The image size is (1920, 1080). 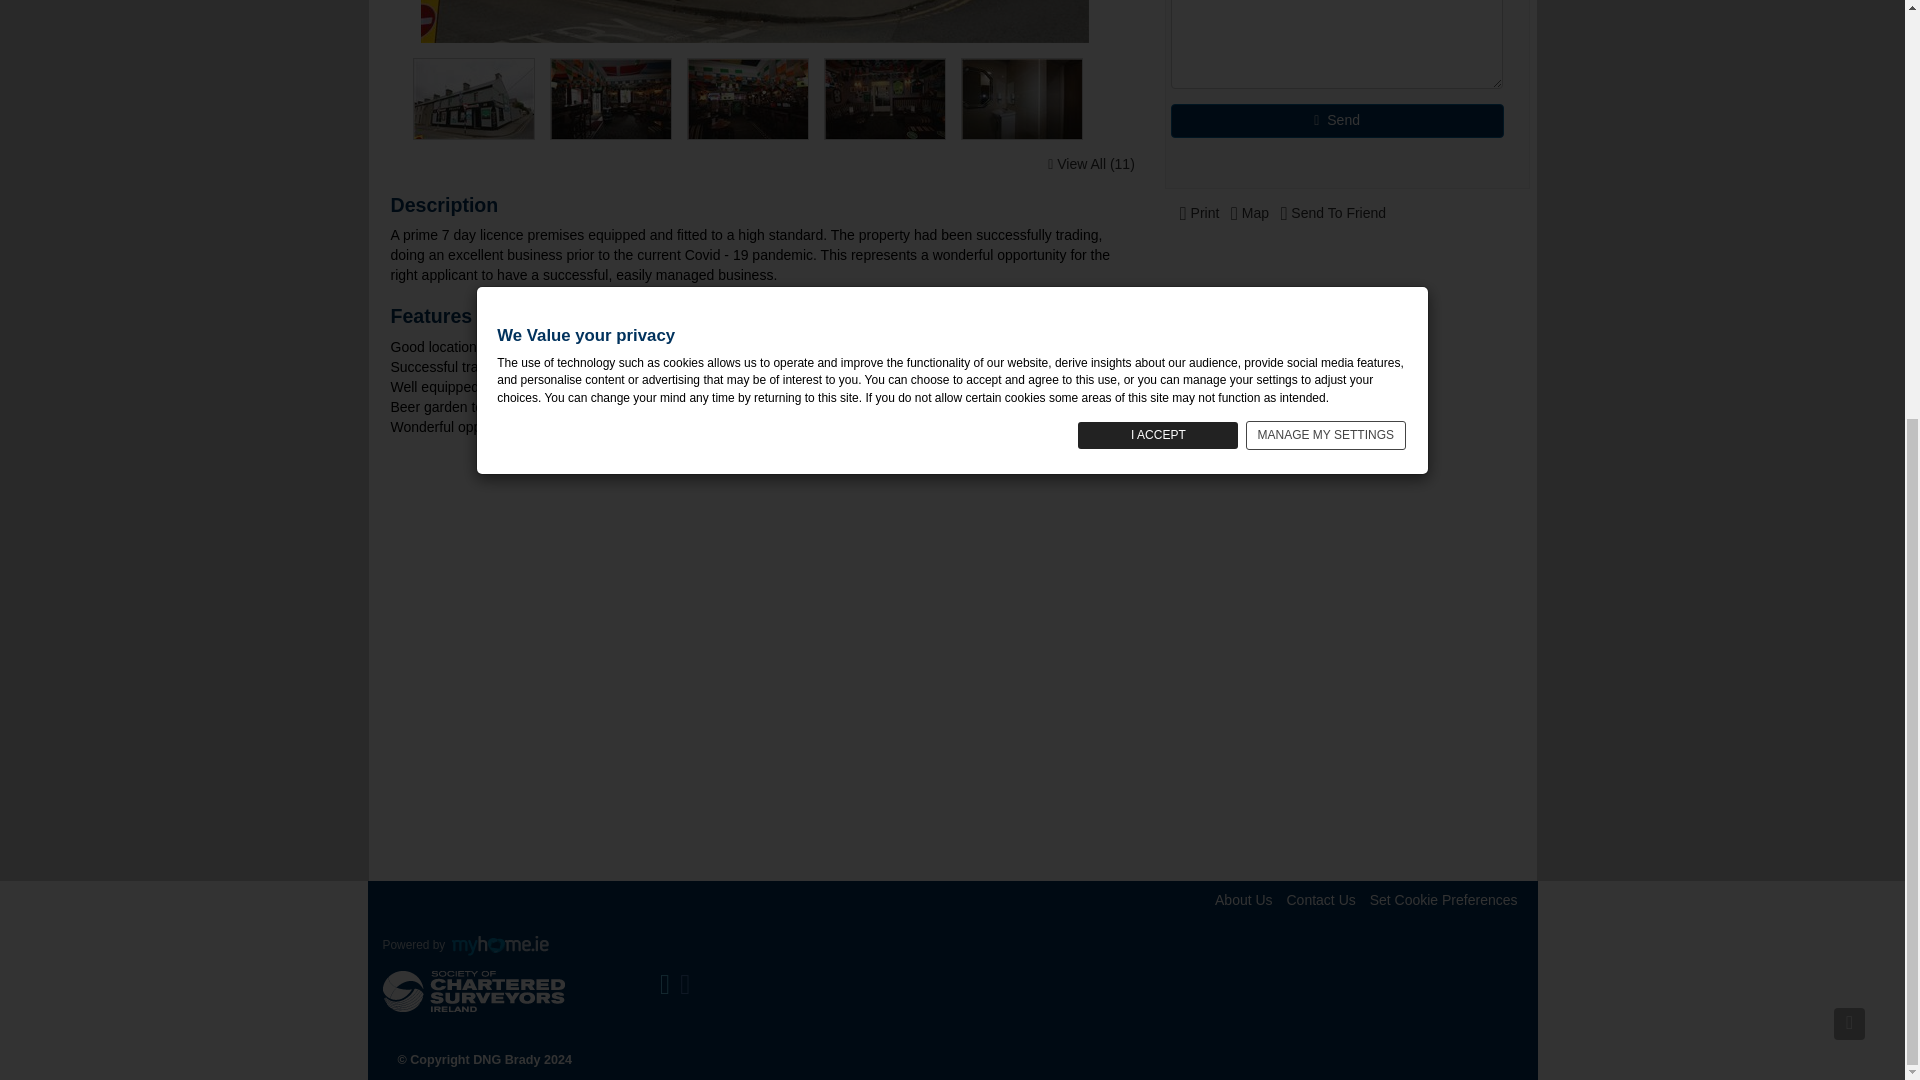 I want to click on Nolans Bar, Chord Road, so click(x=754, y=22).